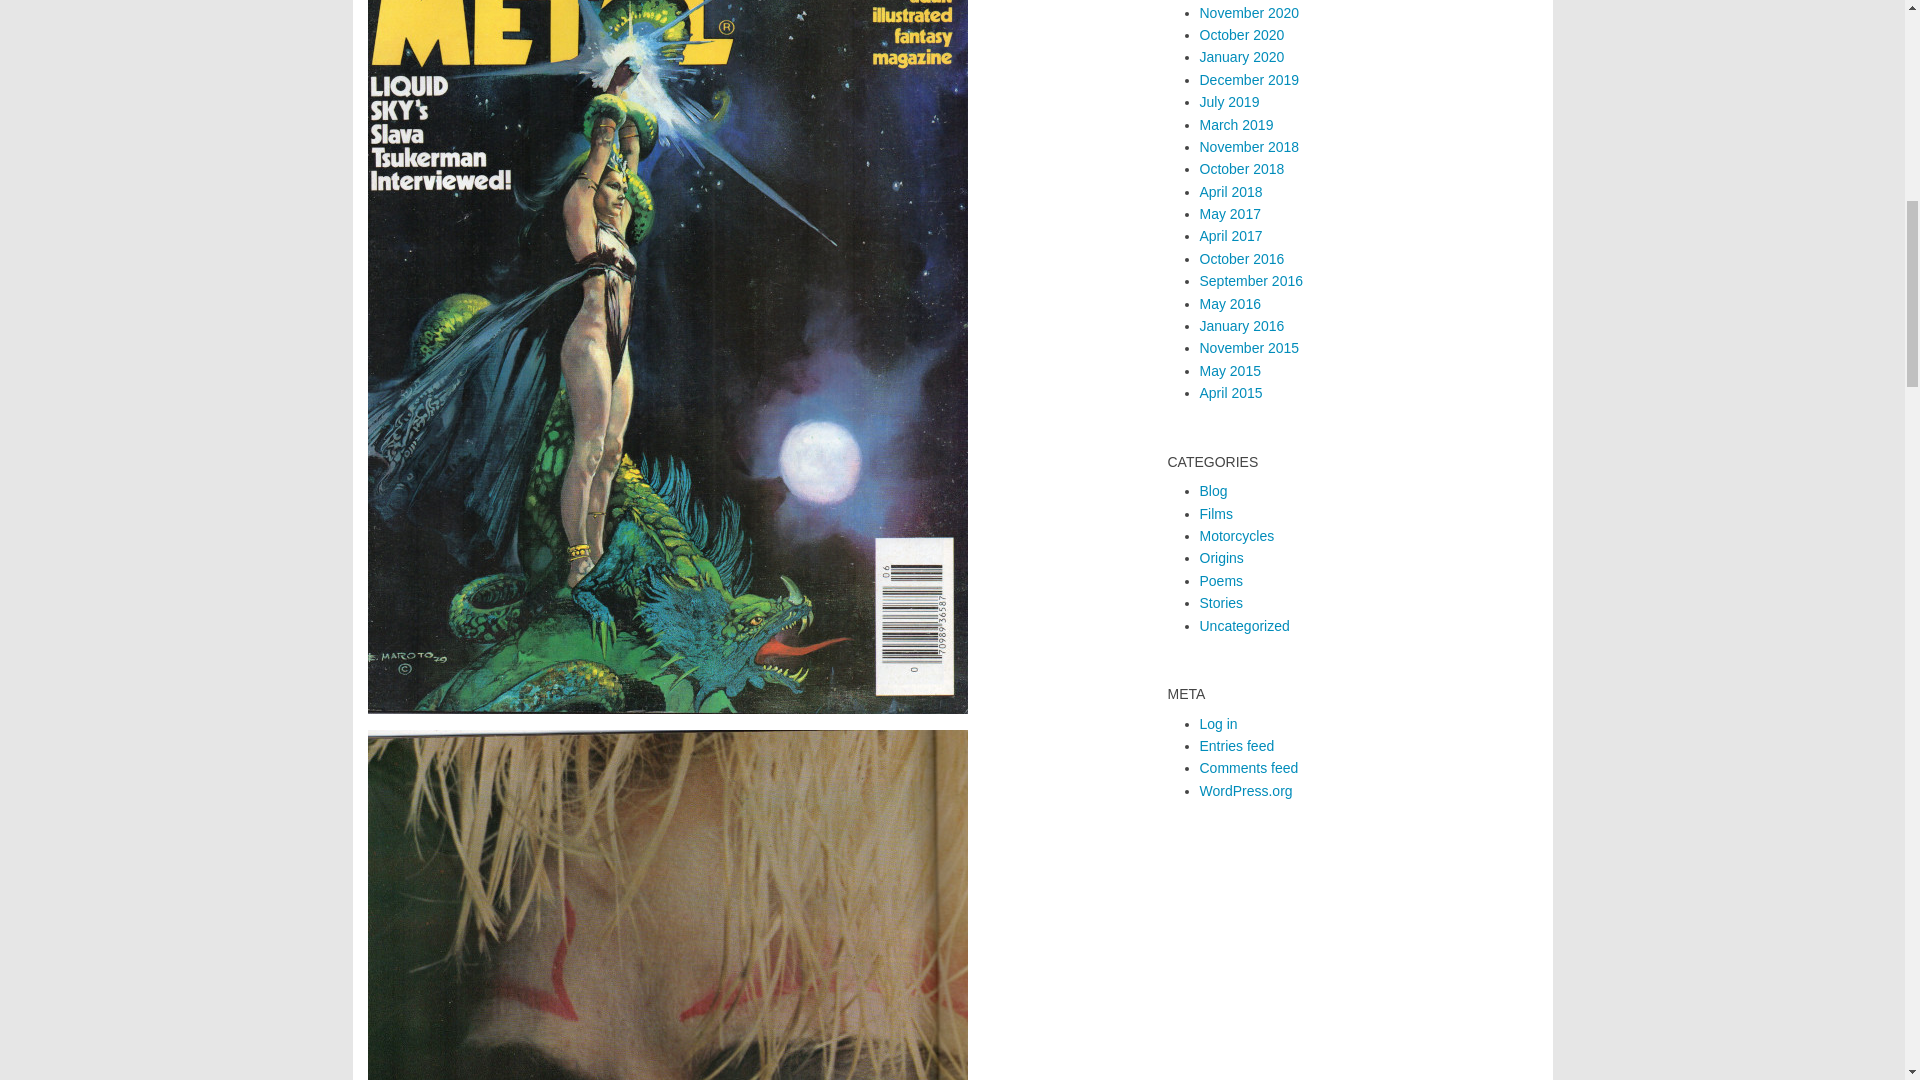 This screenshot has height=1080, width=1920. What do you see at coordinates (1230, 214) in the screenshot?
I see `May 2017` at bounding box center [1230, 214].